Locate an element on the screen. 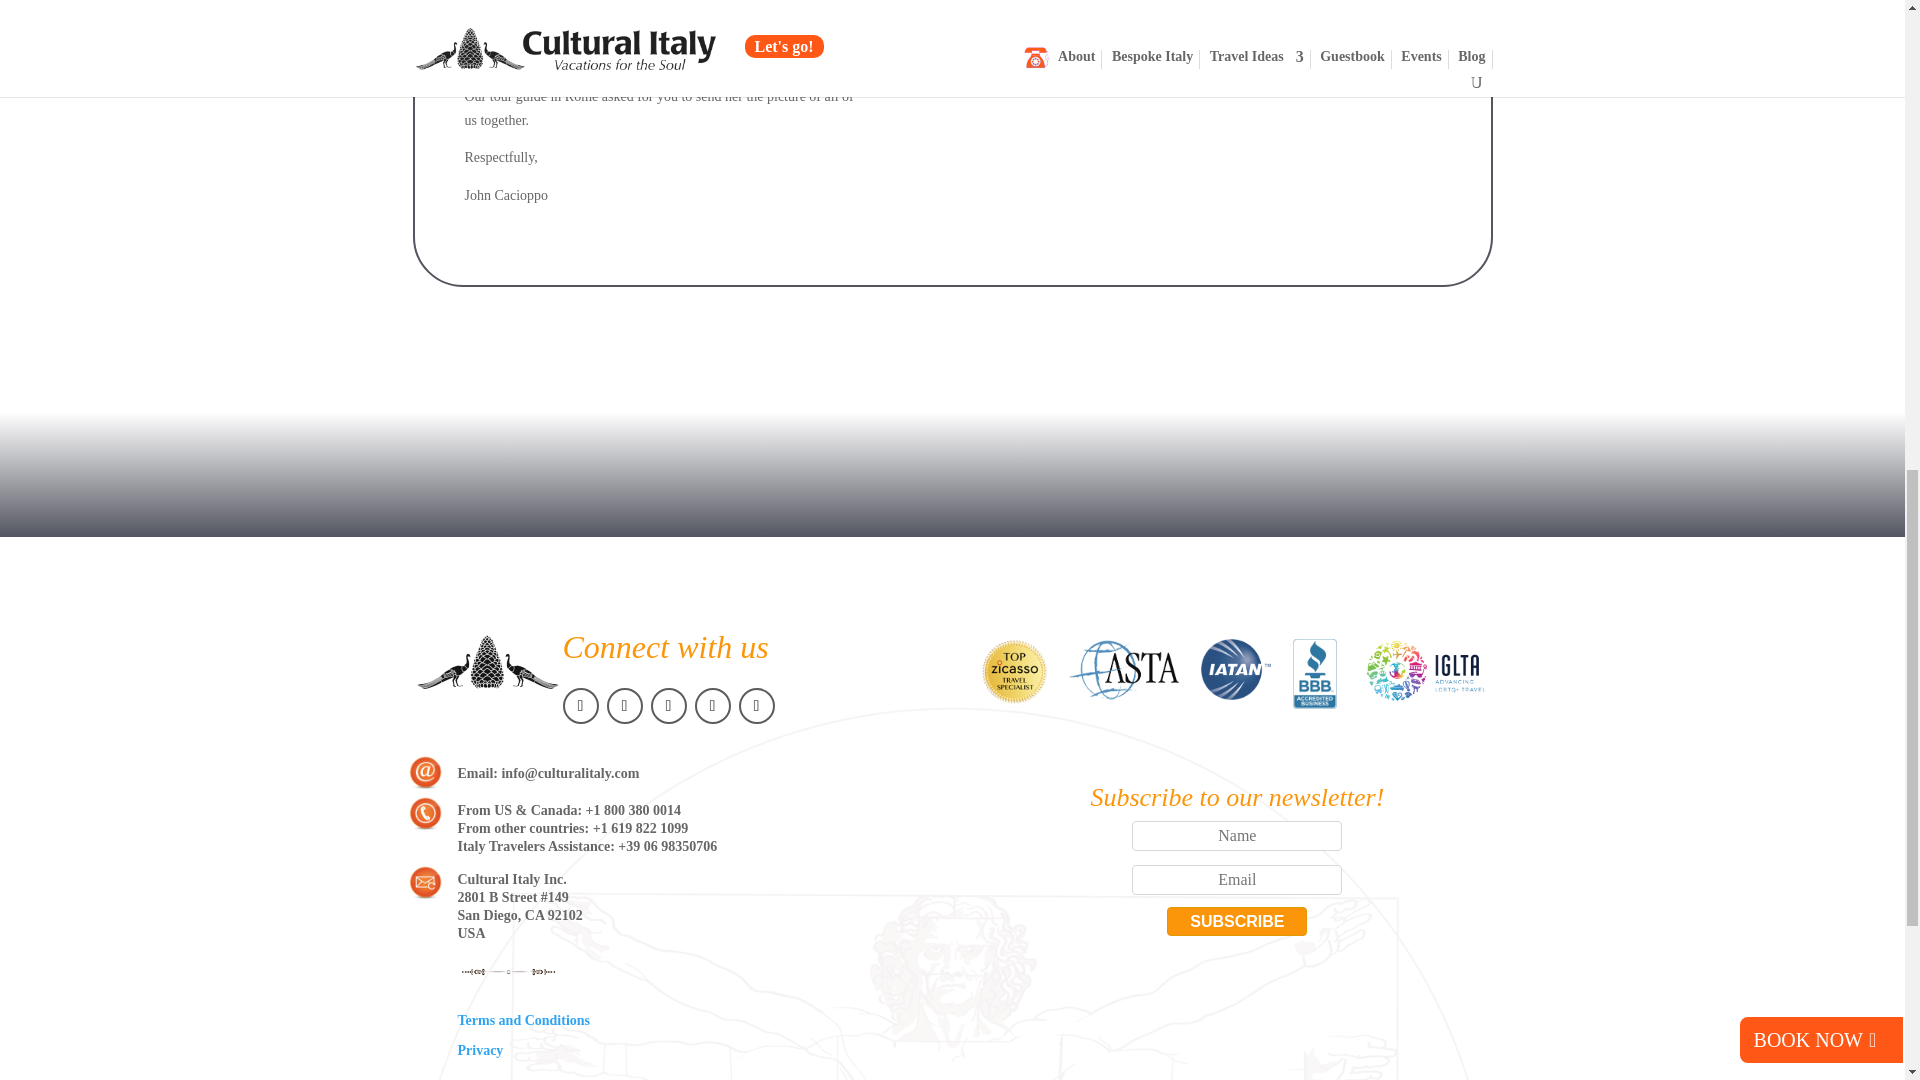  Follow on Facebook is located at coordinates (580, 705).